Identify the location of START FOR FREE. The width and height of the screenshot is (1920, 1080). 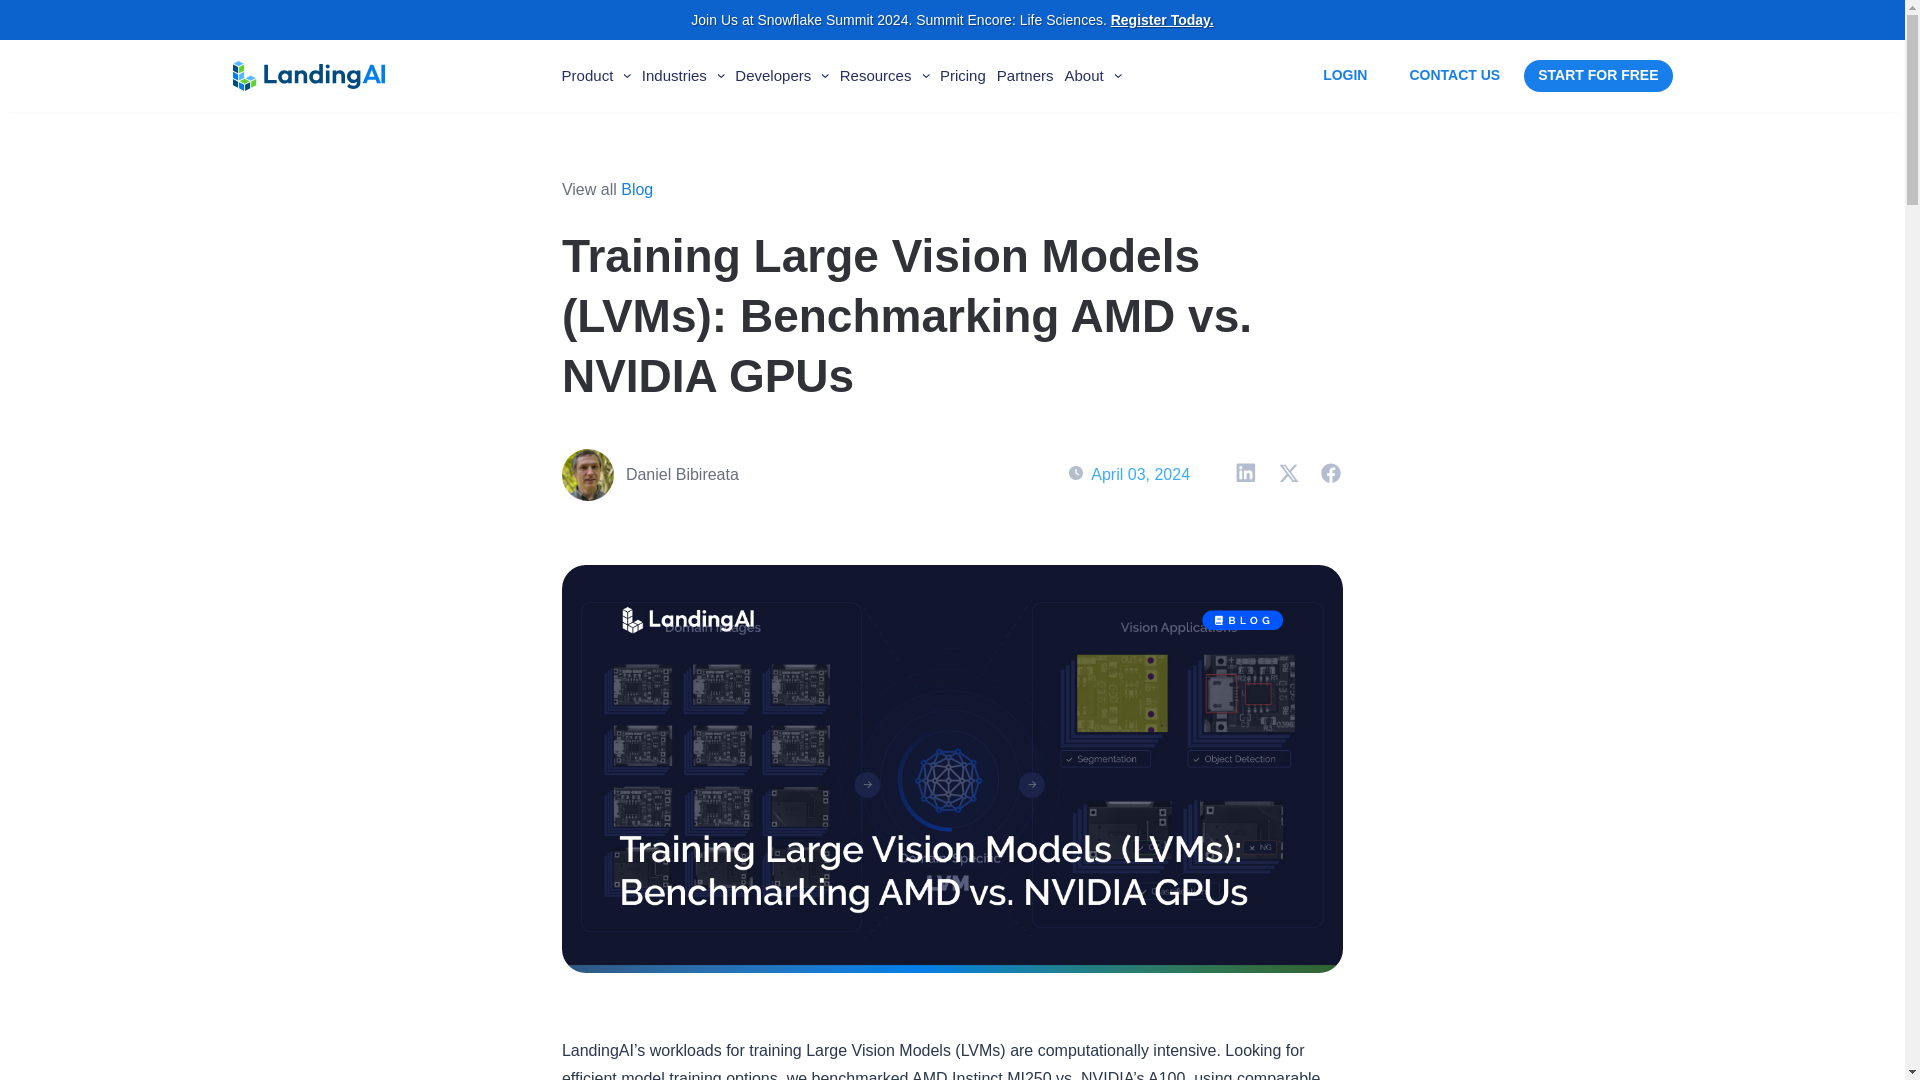
(1598, 76).